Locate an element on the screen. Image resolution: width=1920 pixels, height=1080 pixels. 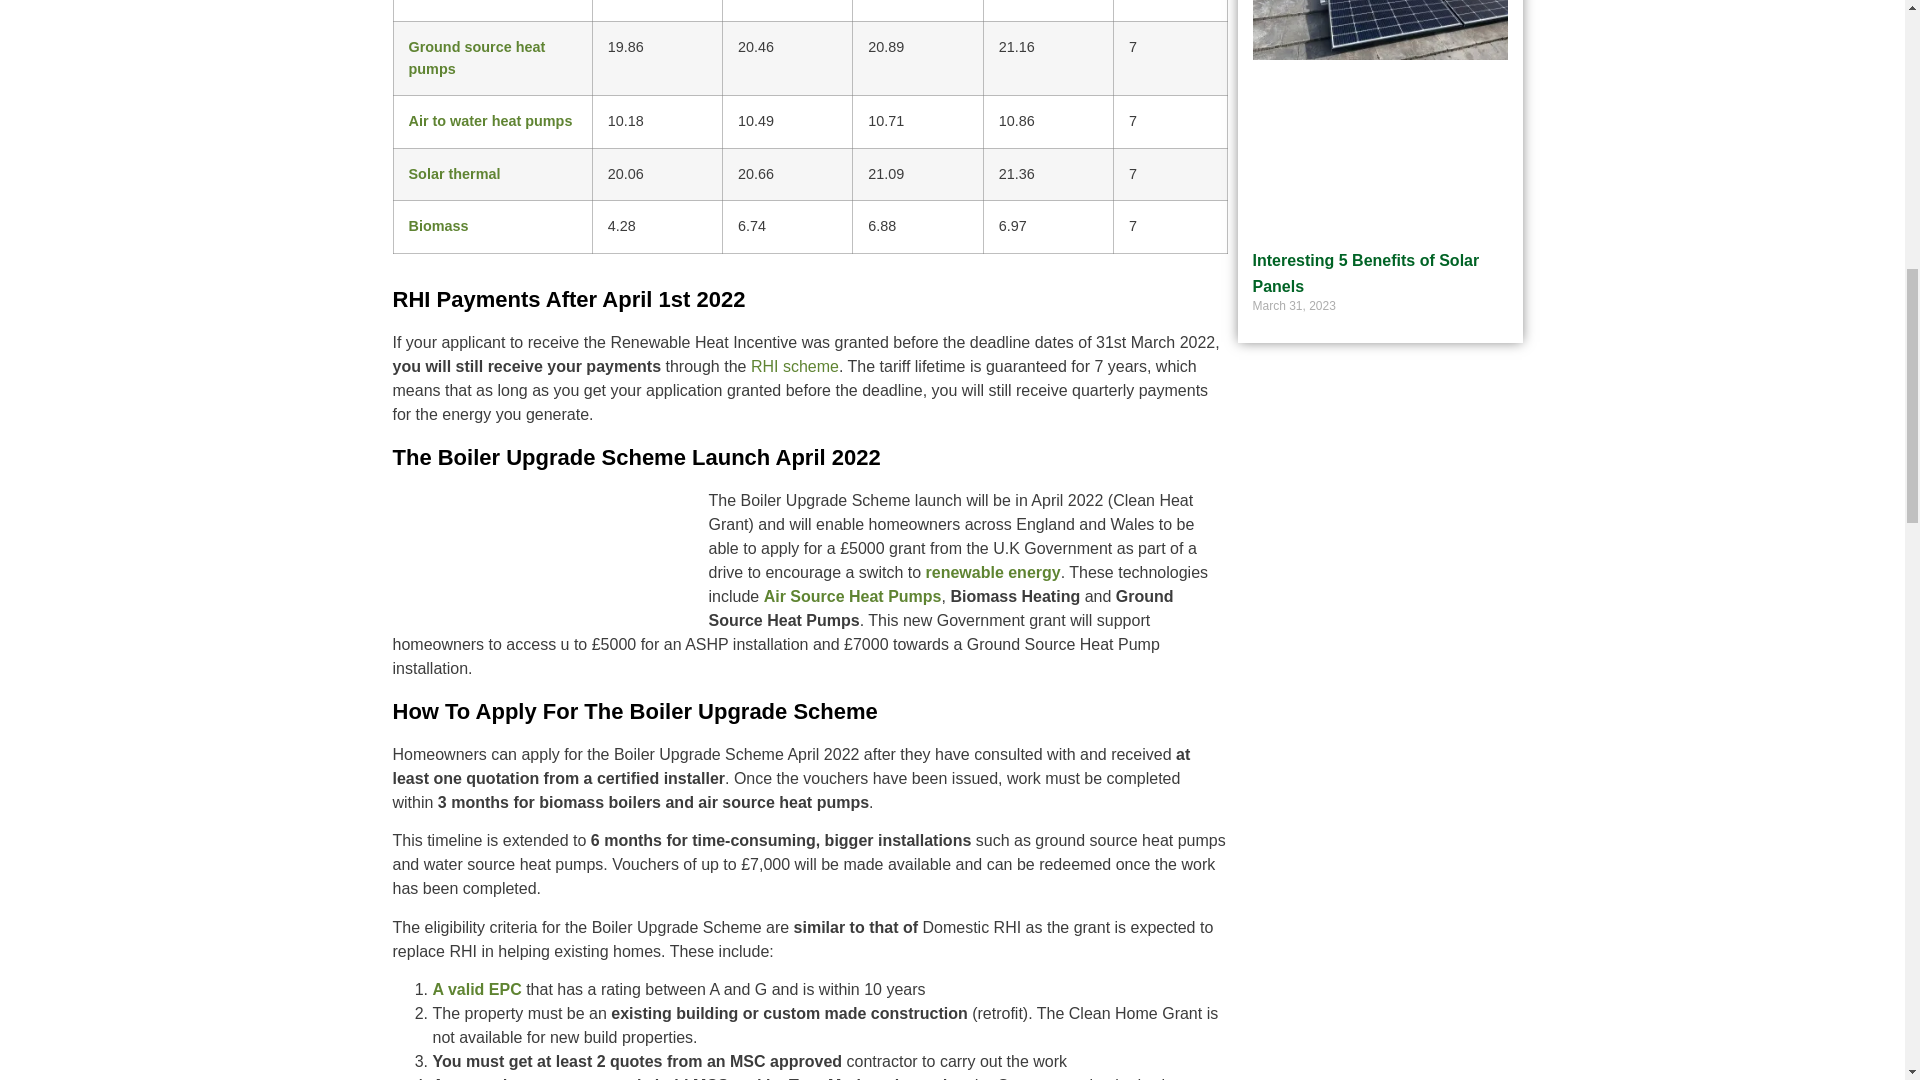
Solar thermal is located at coordinates (453, 174).